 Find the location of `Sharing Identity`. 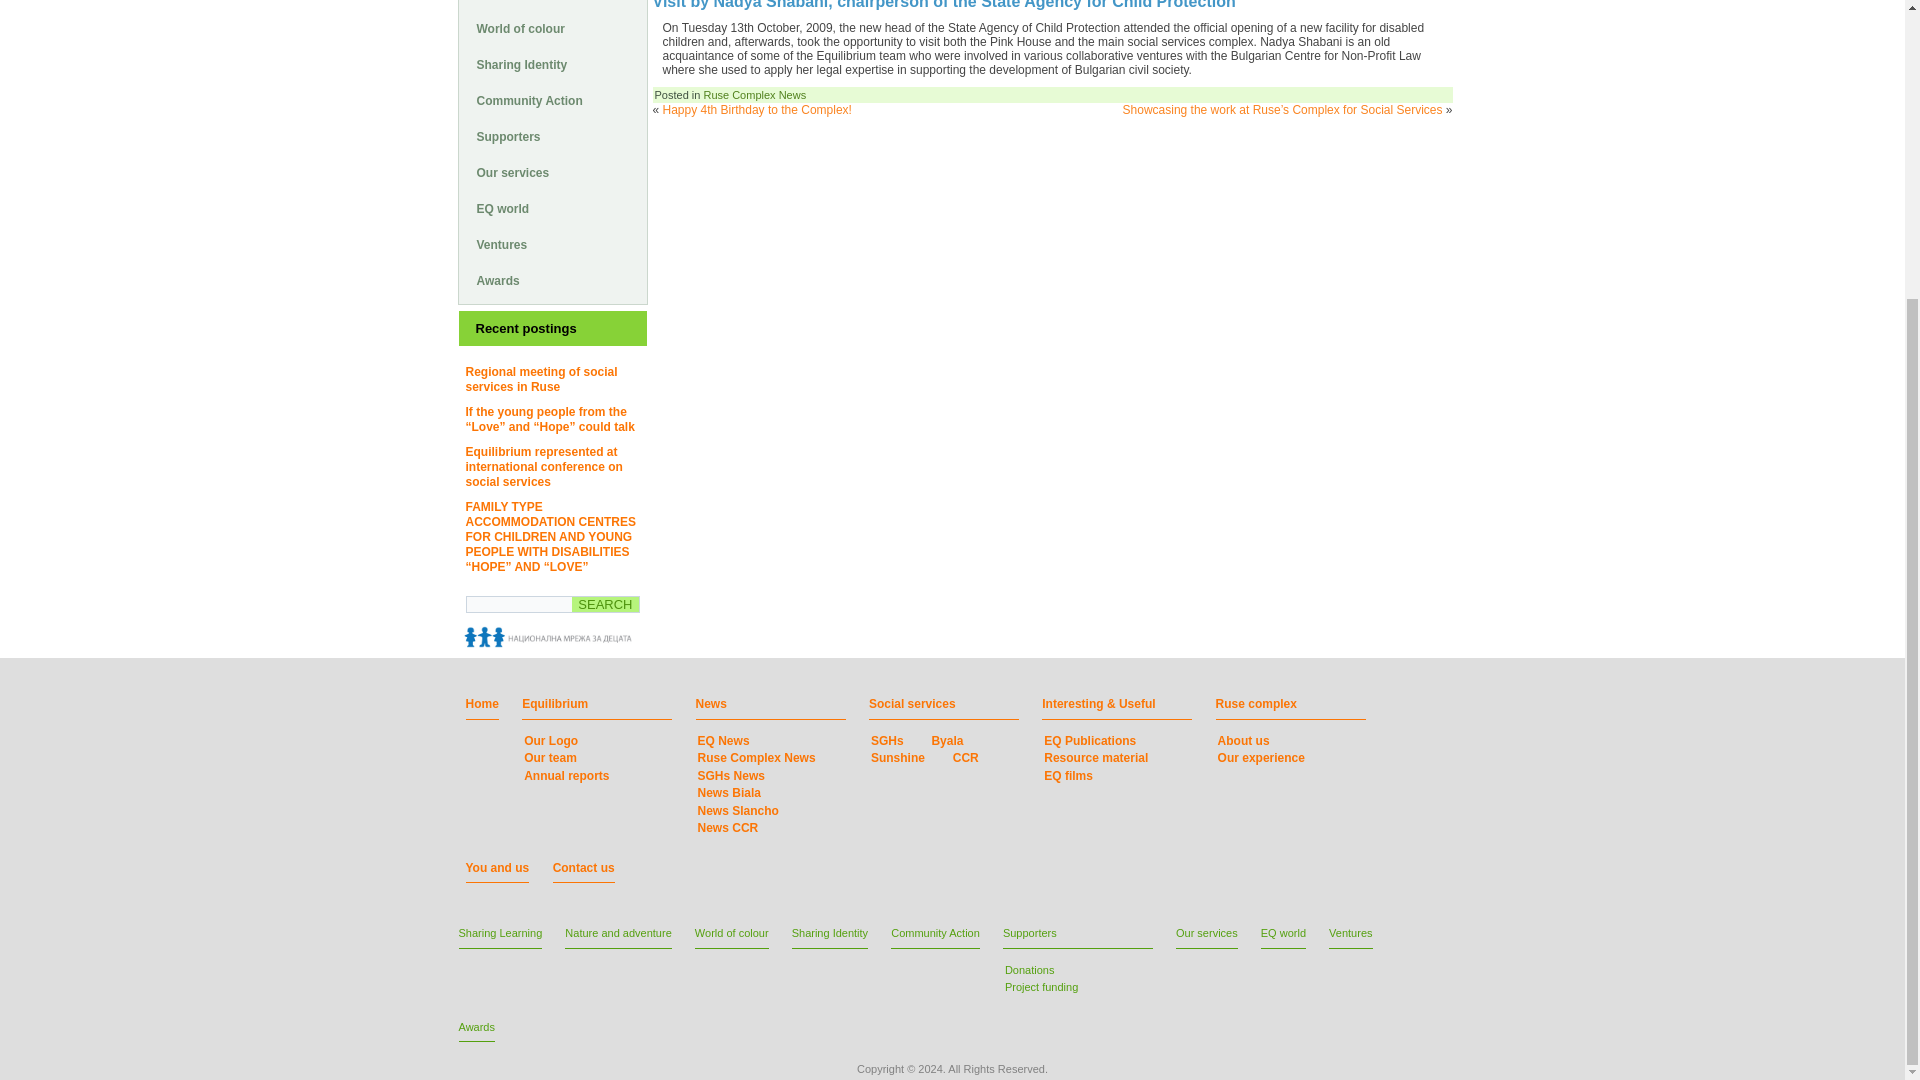

Sharing Identity is located at coordinates (552, 64).